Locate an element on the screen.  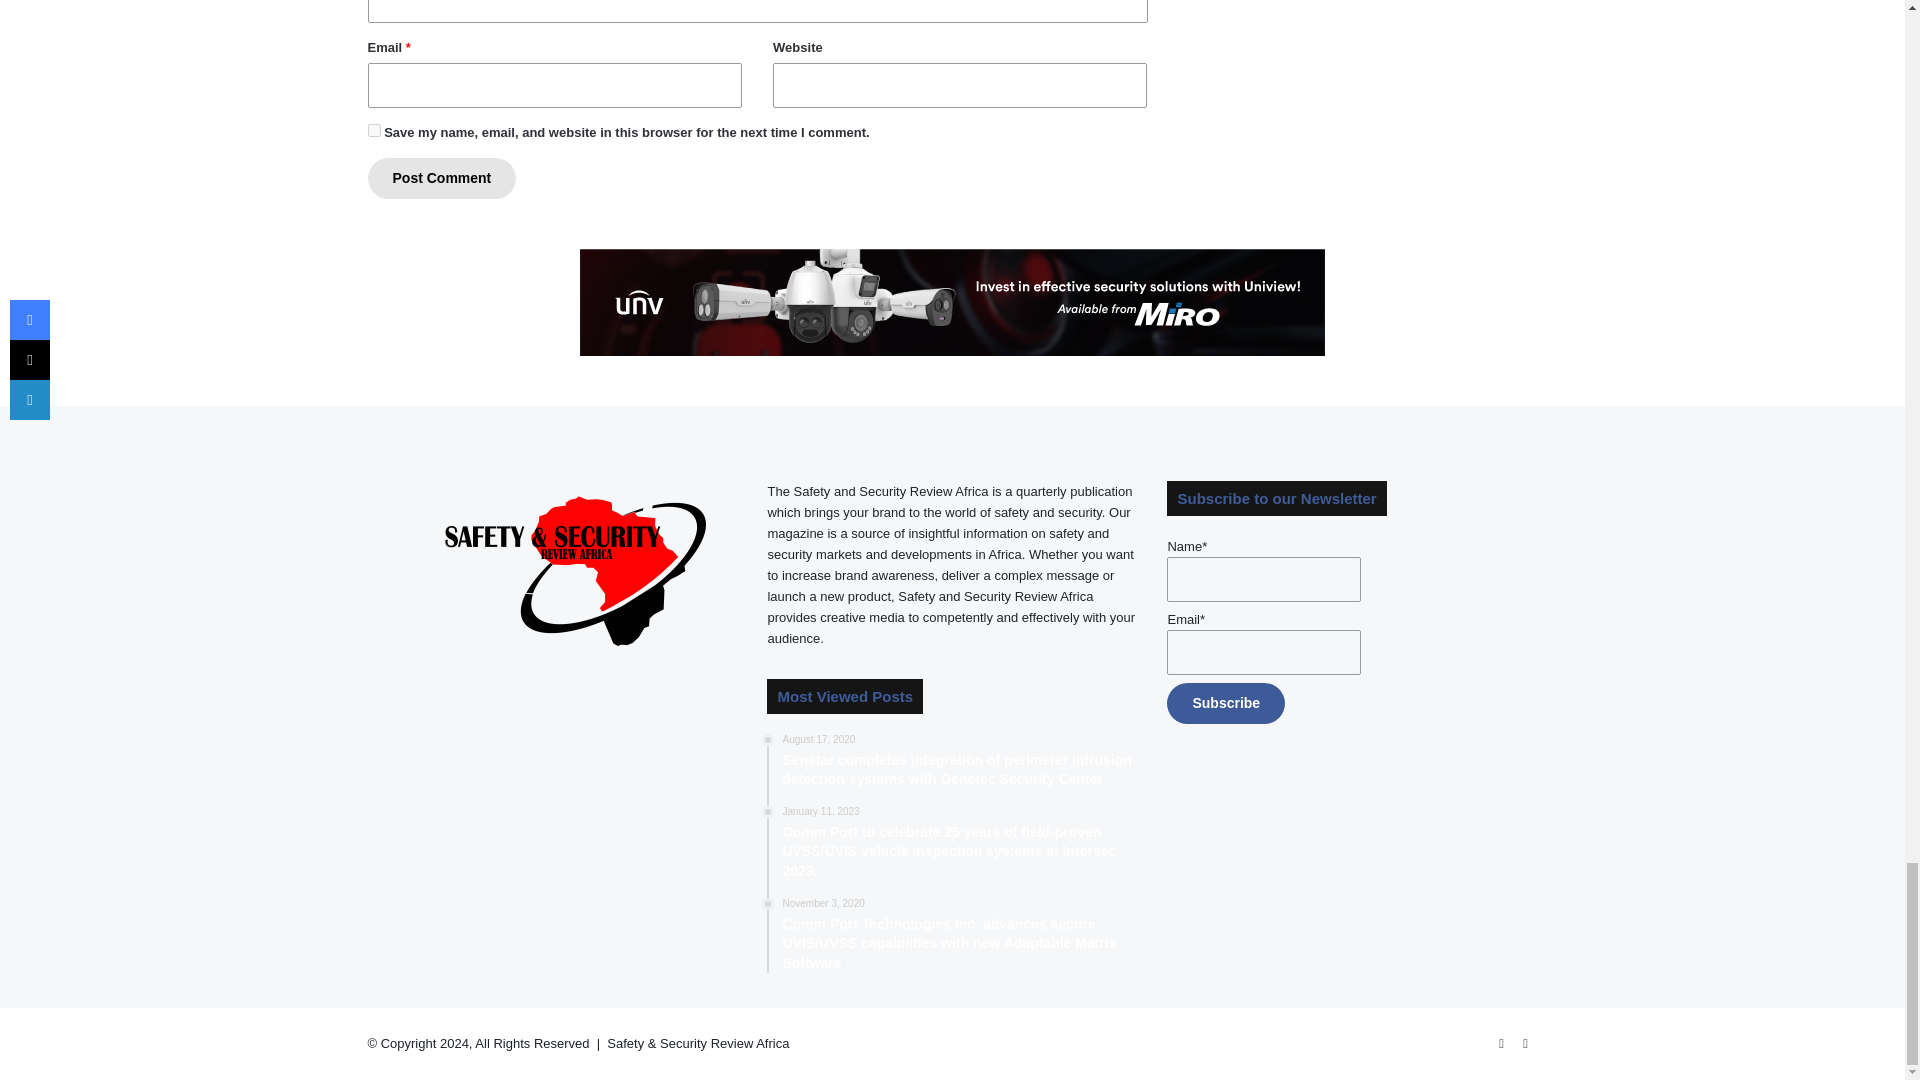
Subscribe is located at coordinates (1226, 702).